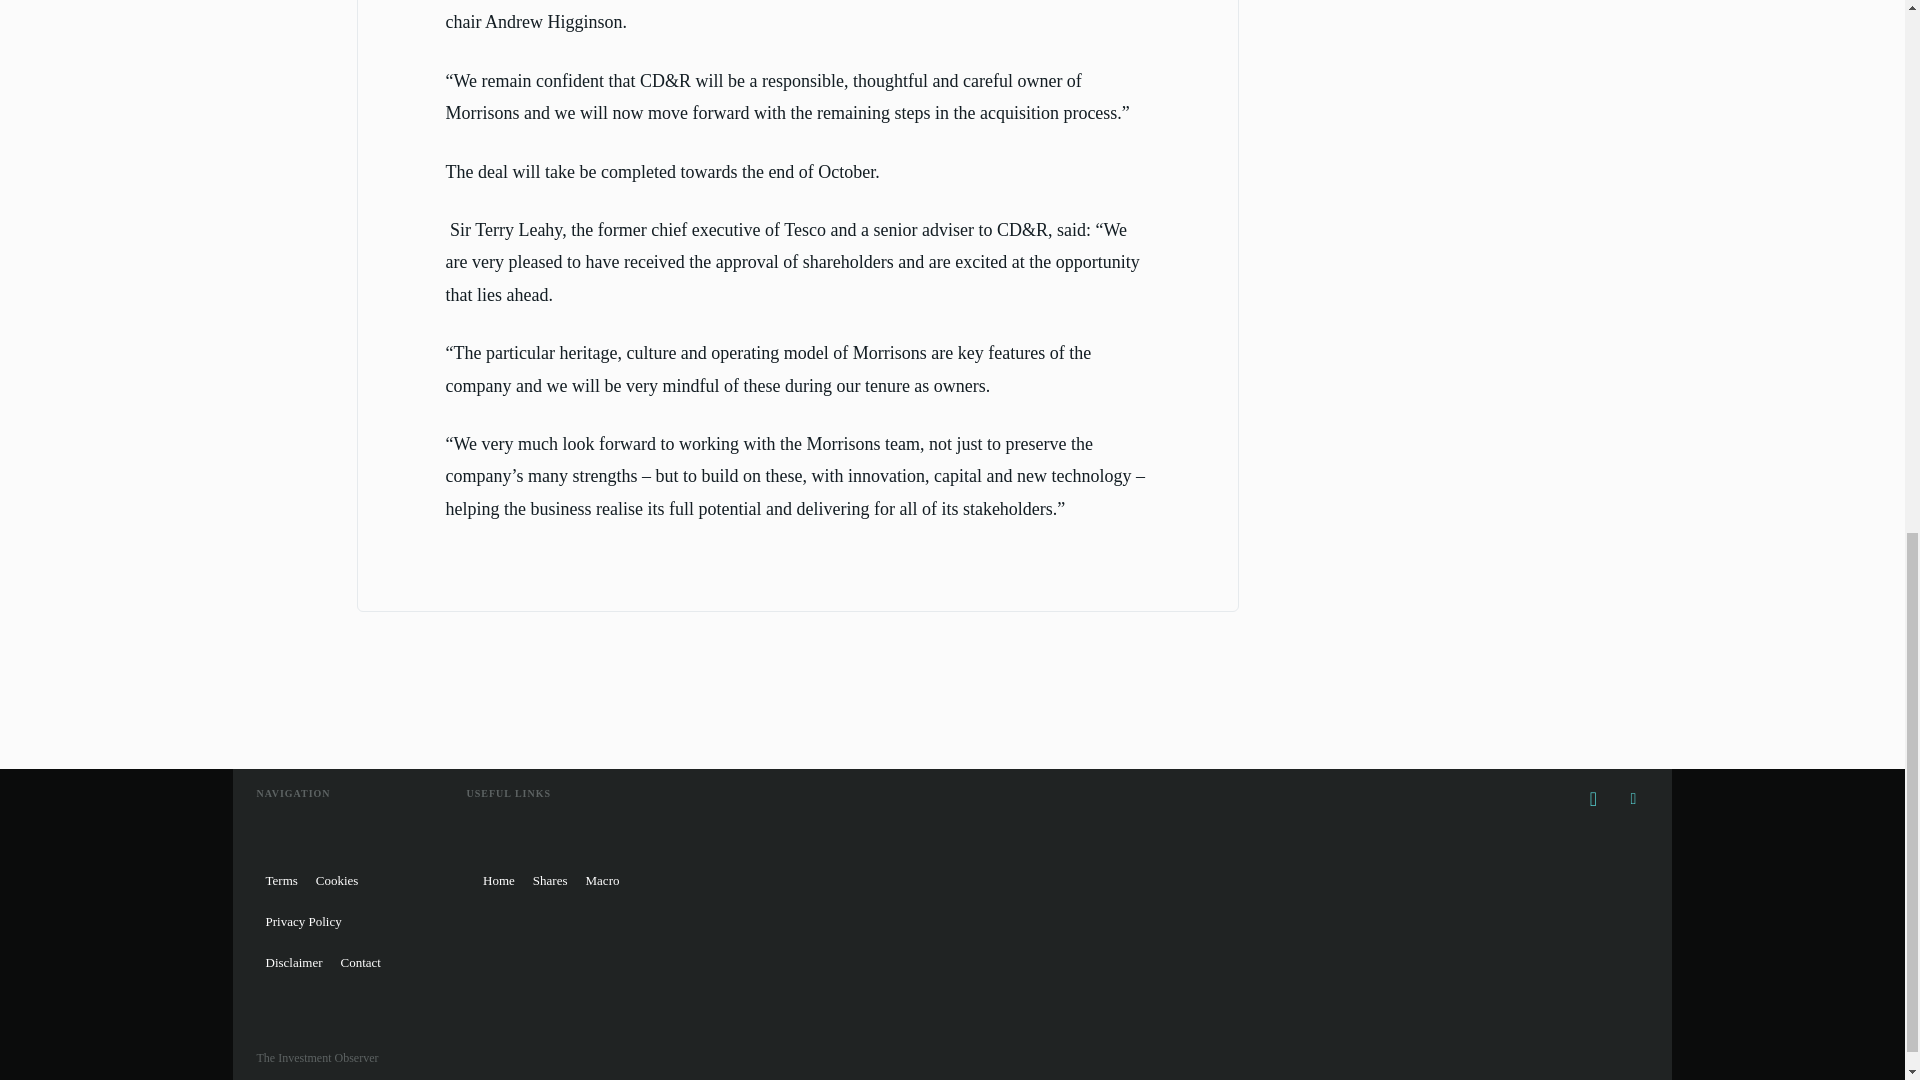 Image resolution: width=1920 pixels, height=1080 pixels. What do you see at coordinates (360, 962) in the screenshot?
I see `Contact` at bounding box center [360, 962].